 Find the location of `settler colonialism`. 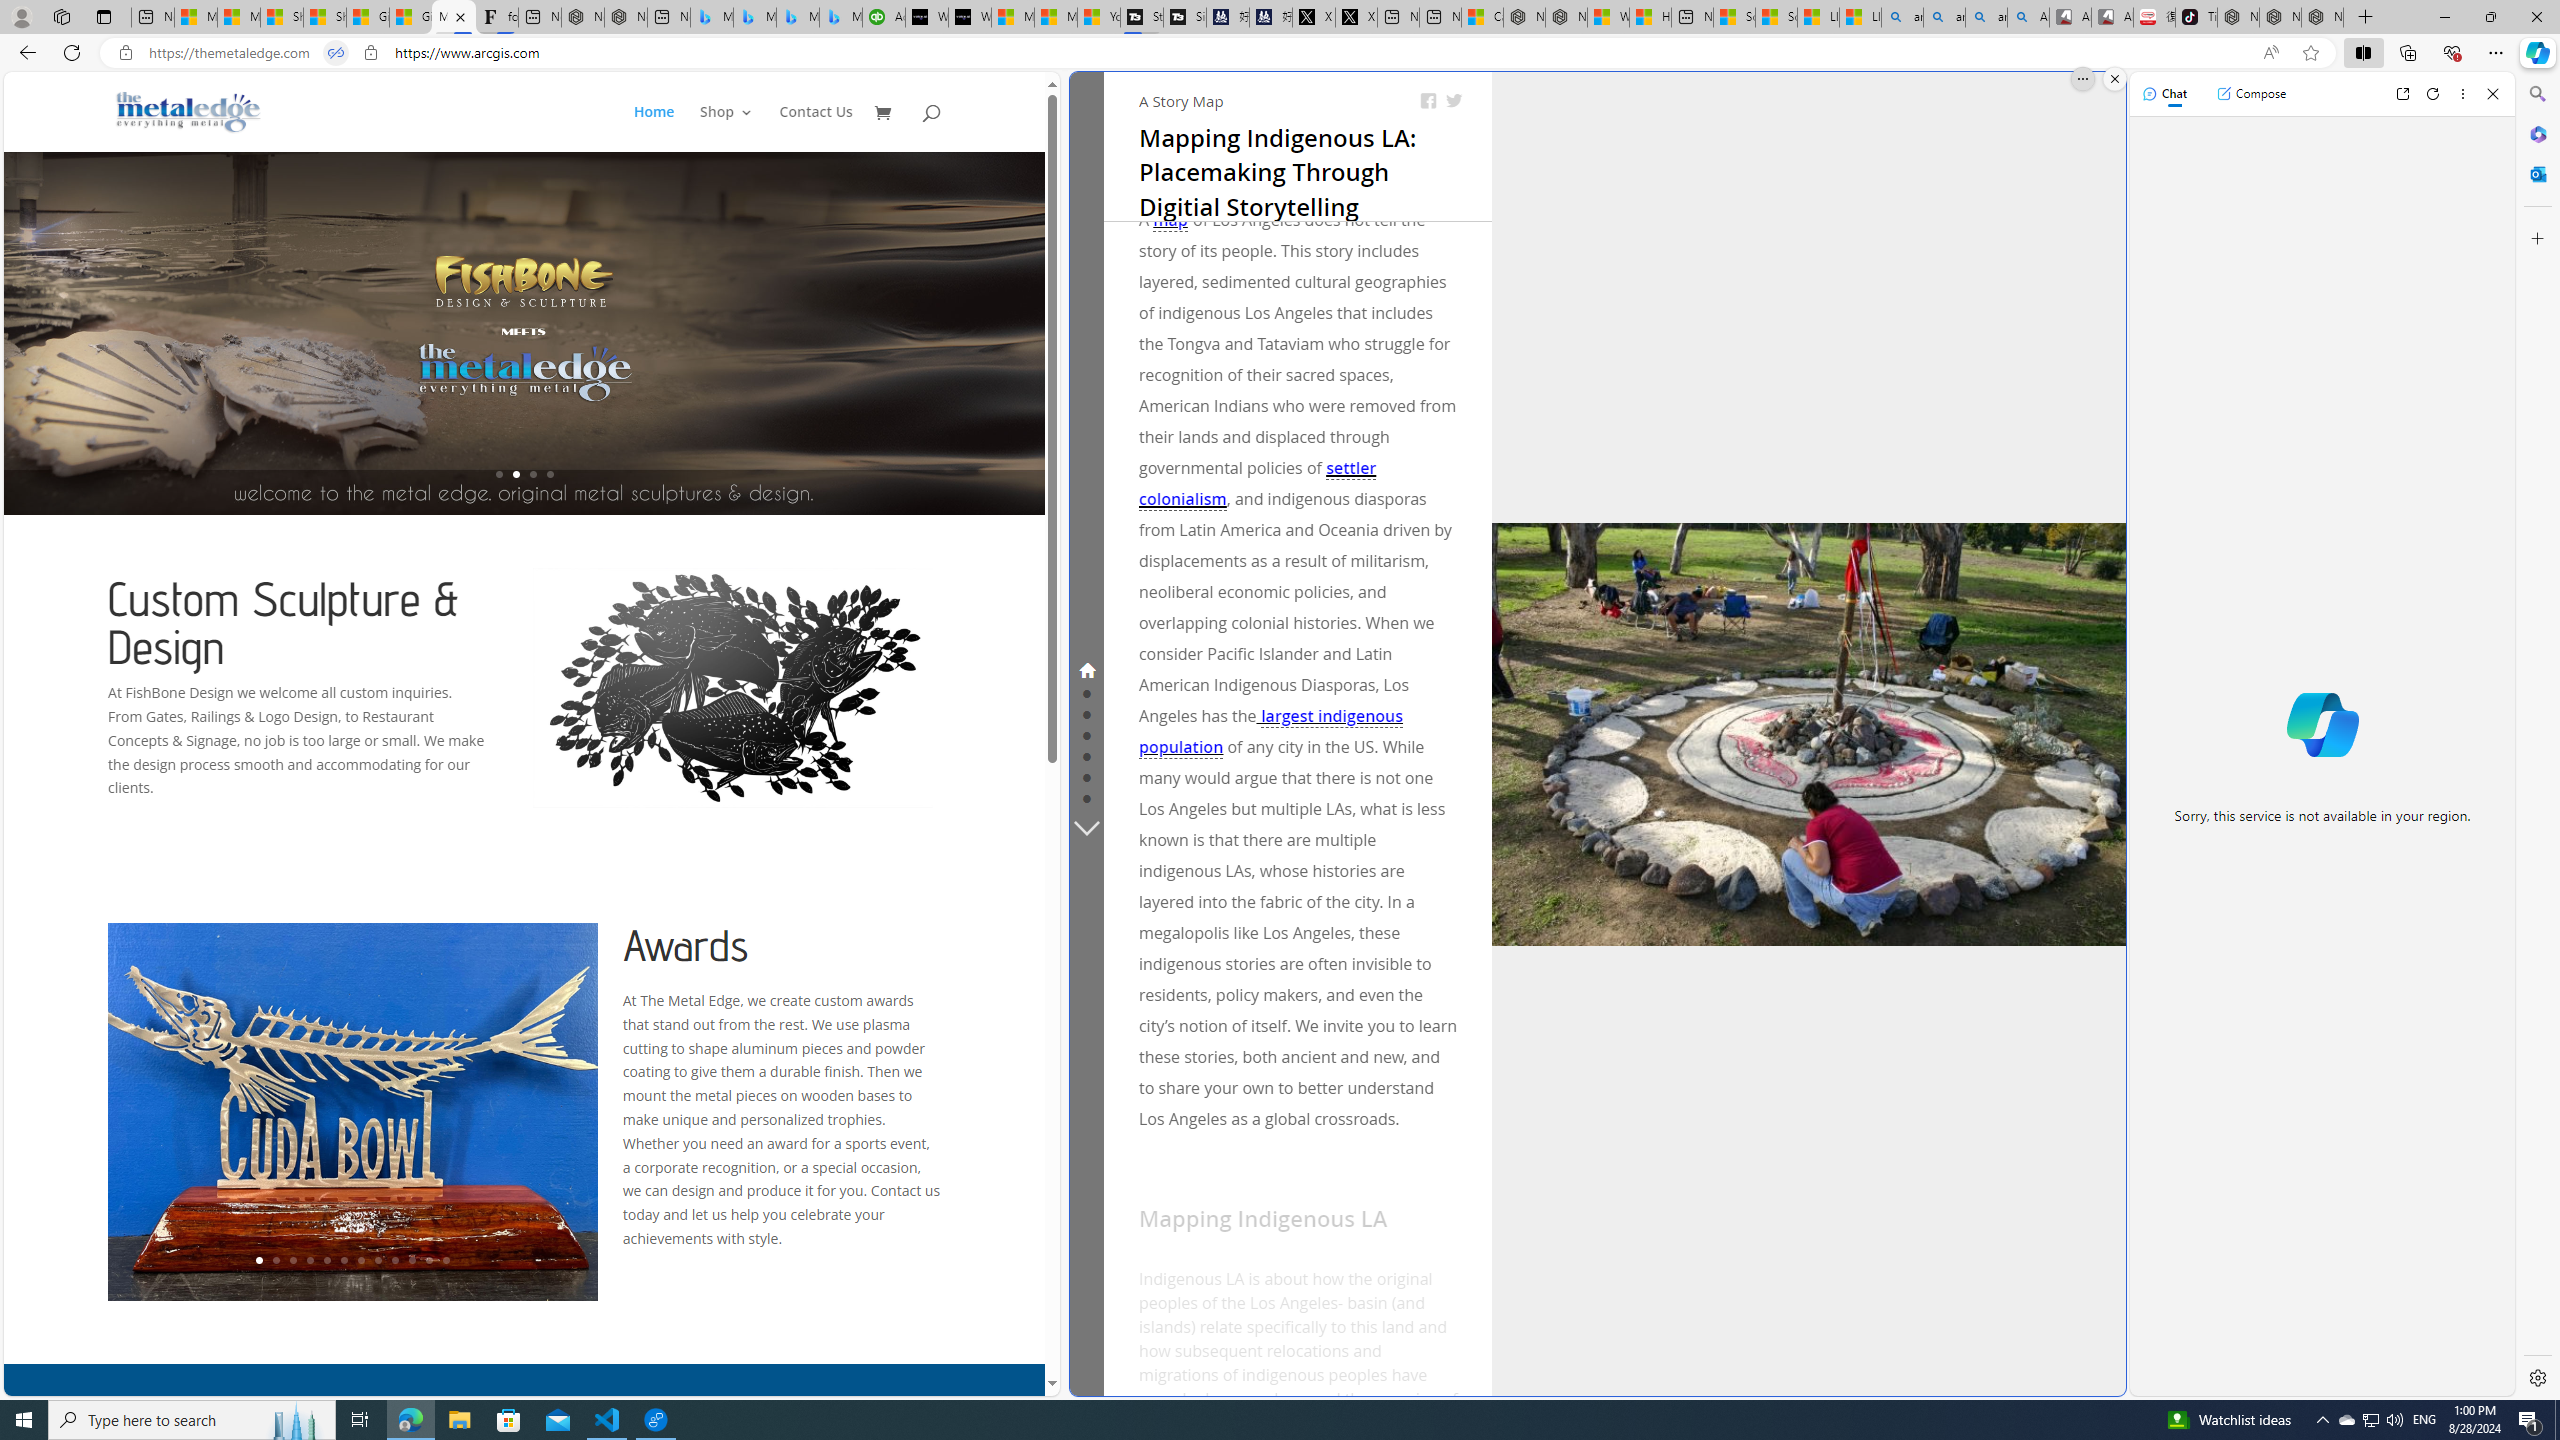

settler colonialism is located at coordinates (1258, 484).